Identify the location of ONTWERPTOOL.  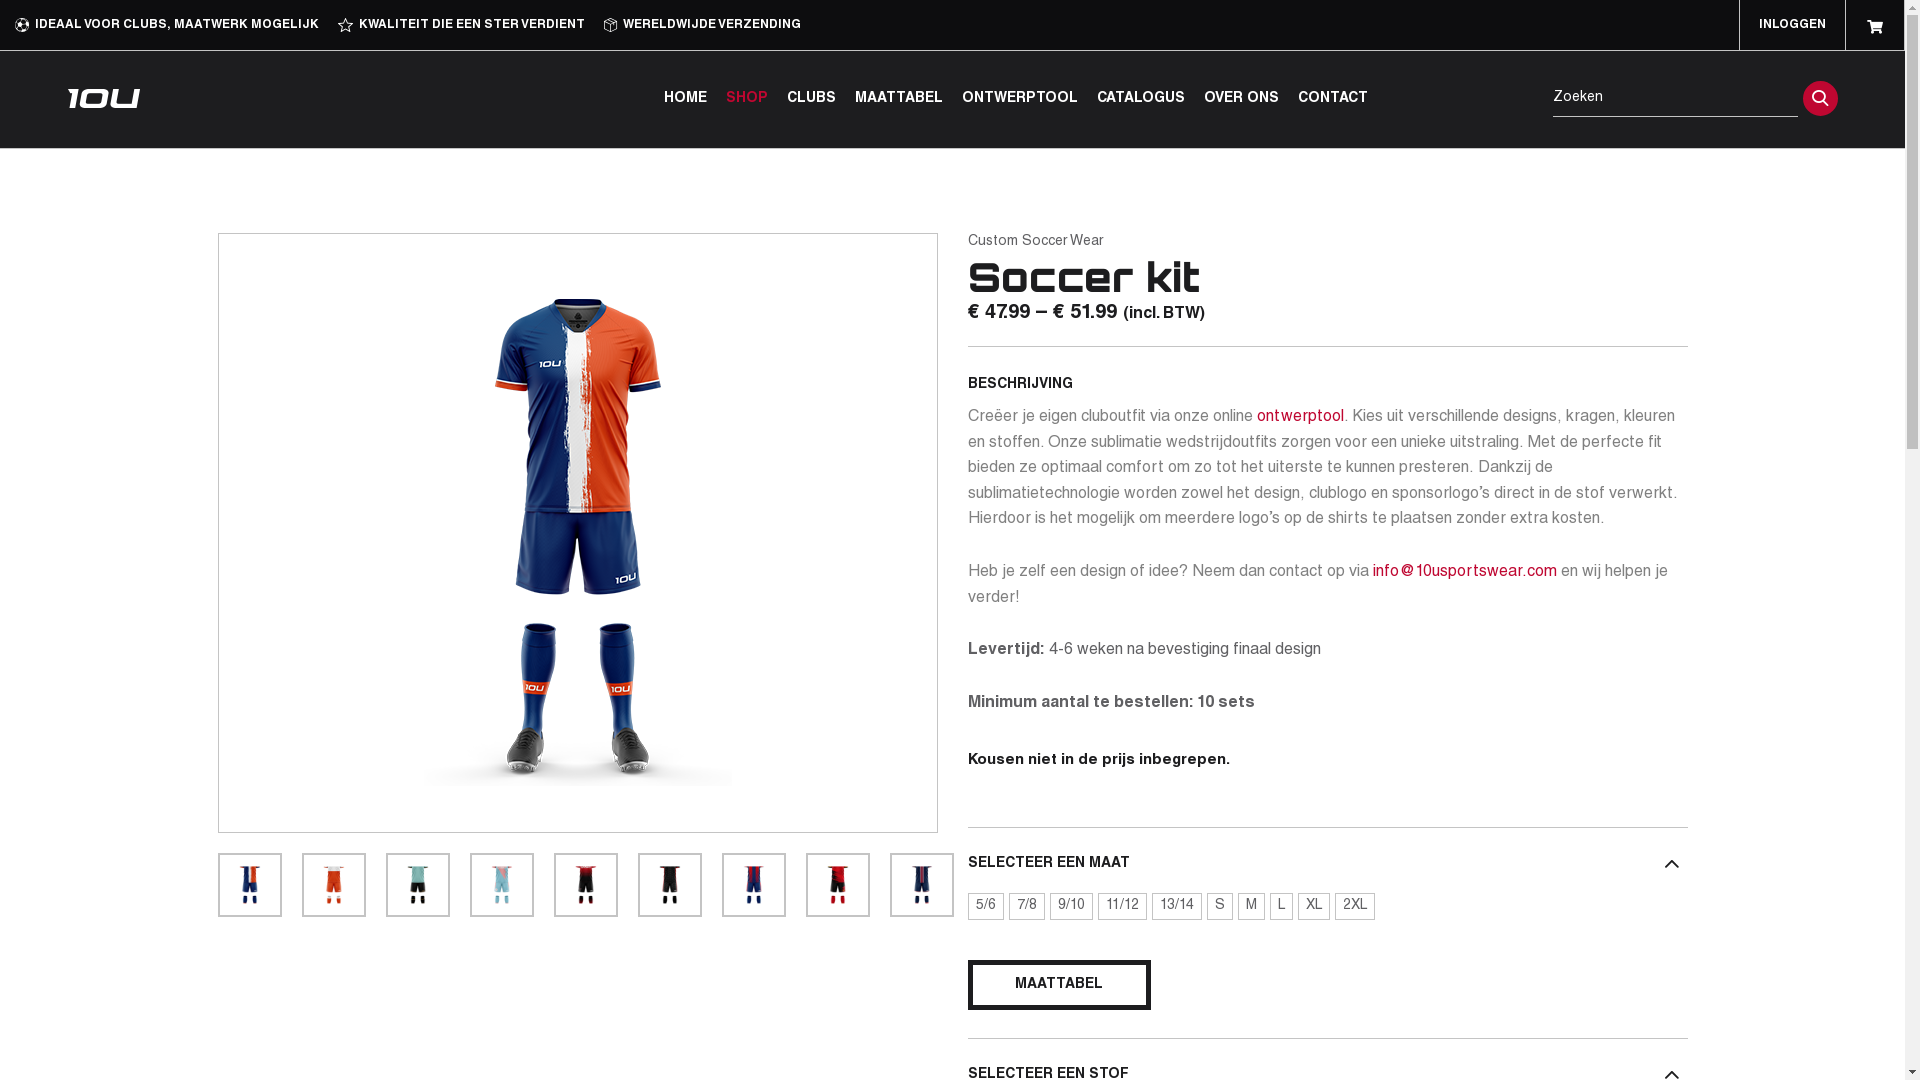
(1020, 100).